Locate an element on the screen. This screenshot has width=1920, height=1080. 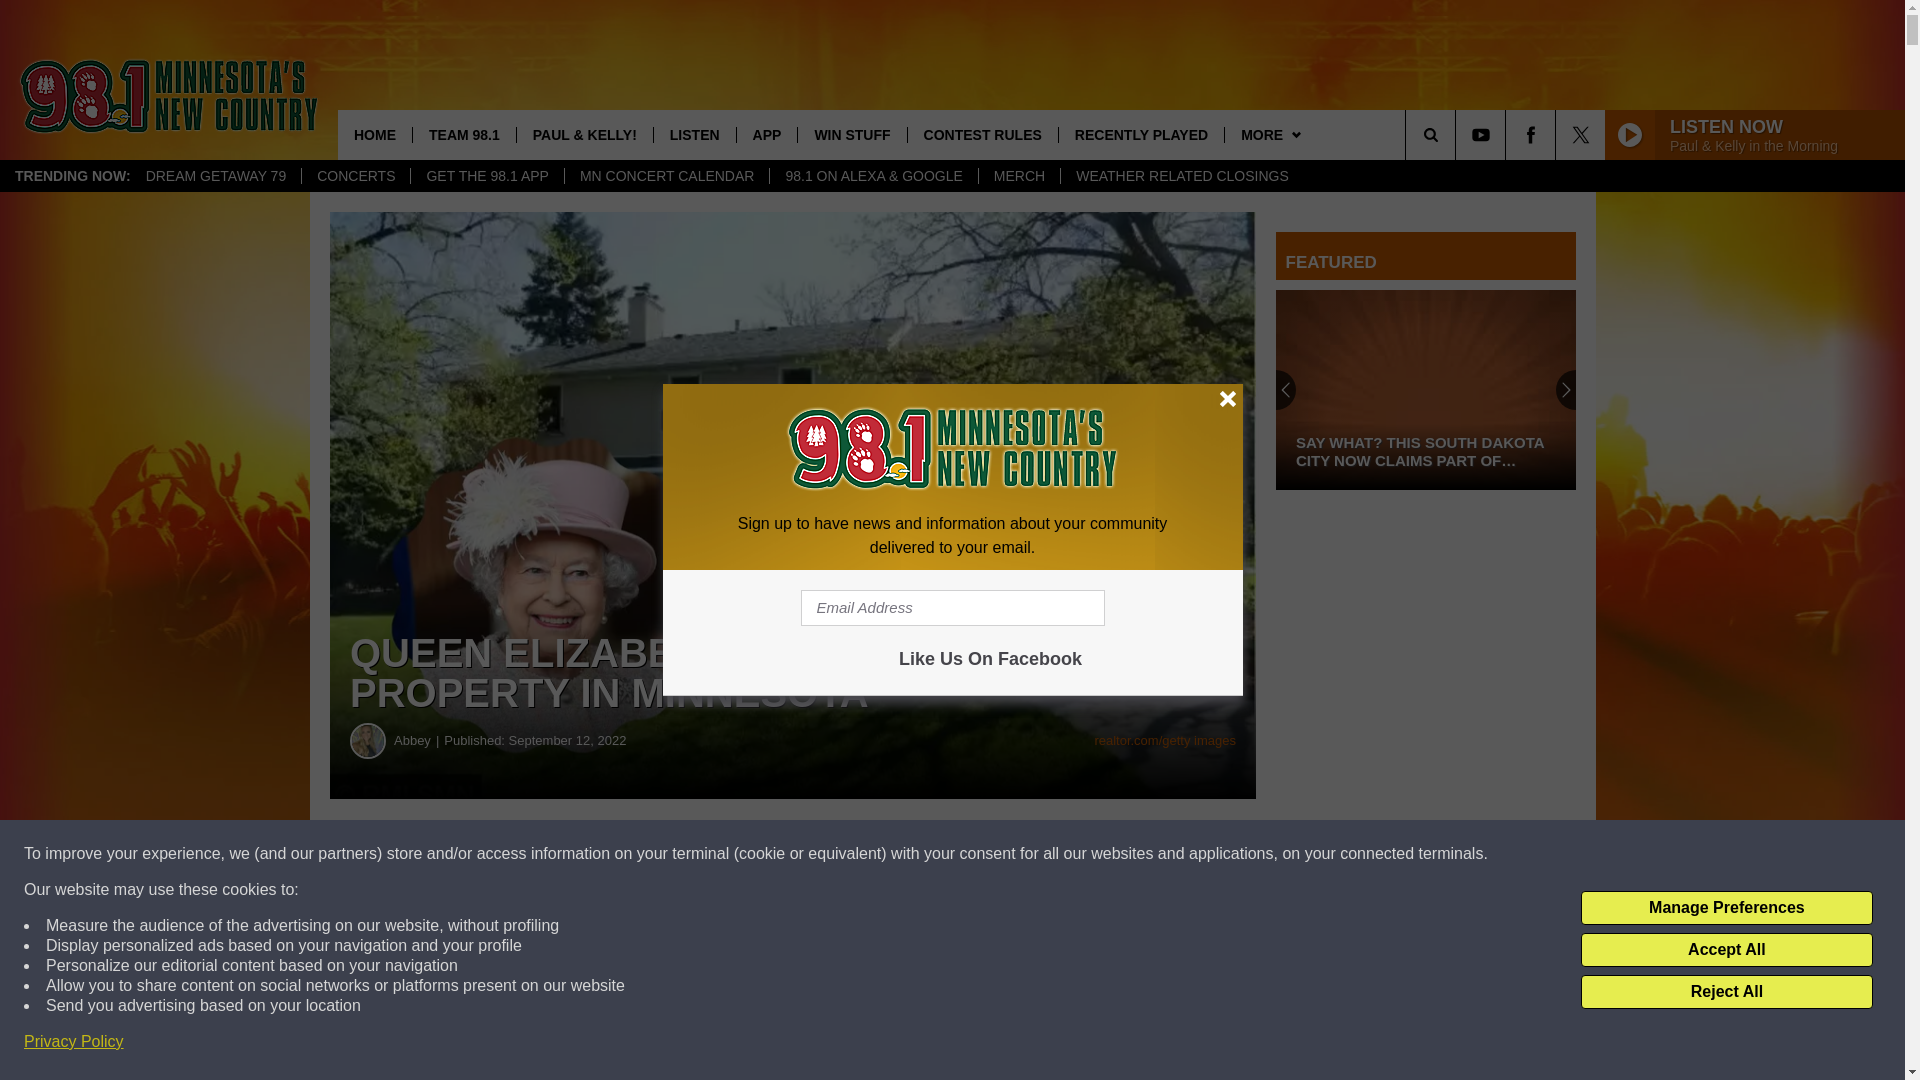
MN CONCERT CALENDAR is located at coordinates (666, 176).